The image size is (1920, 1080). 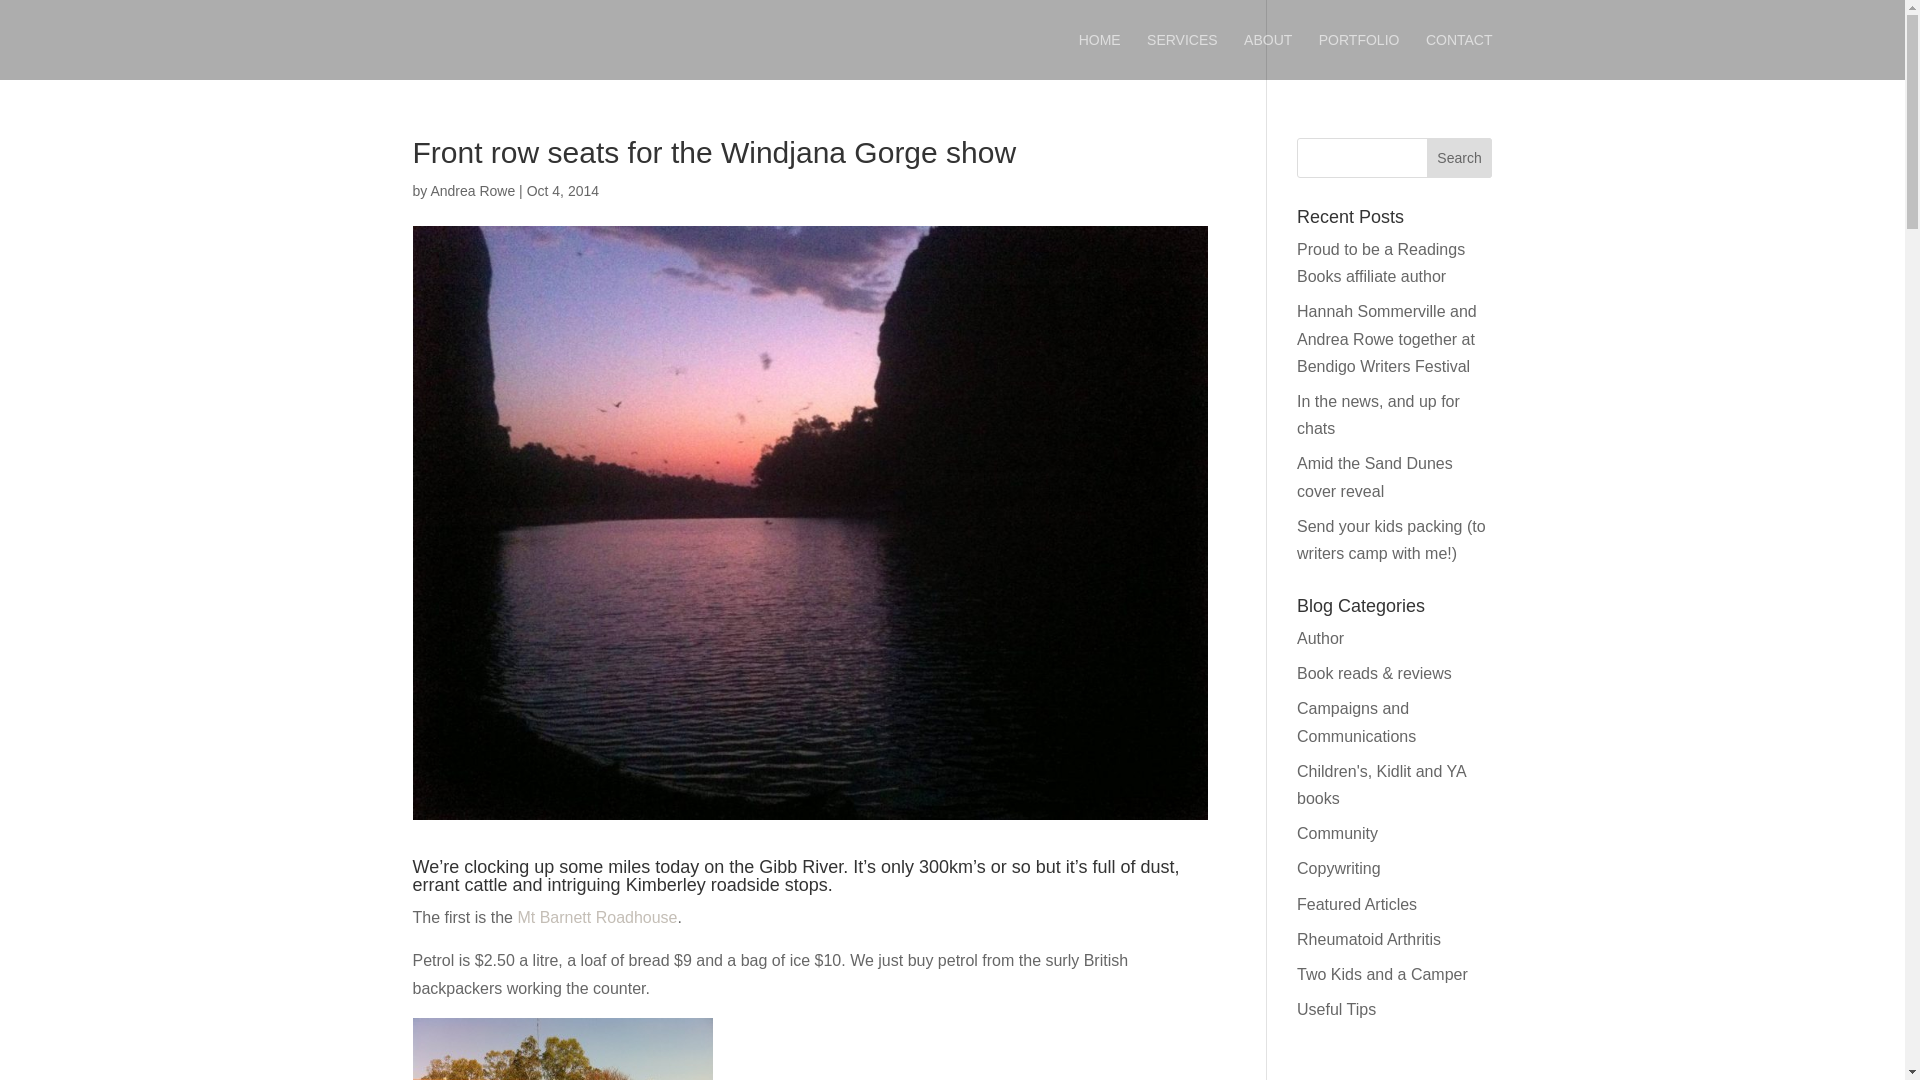 I want to click on Posts by Andrea Rowe, so click(x=472, y=190).